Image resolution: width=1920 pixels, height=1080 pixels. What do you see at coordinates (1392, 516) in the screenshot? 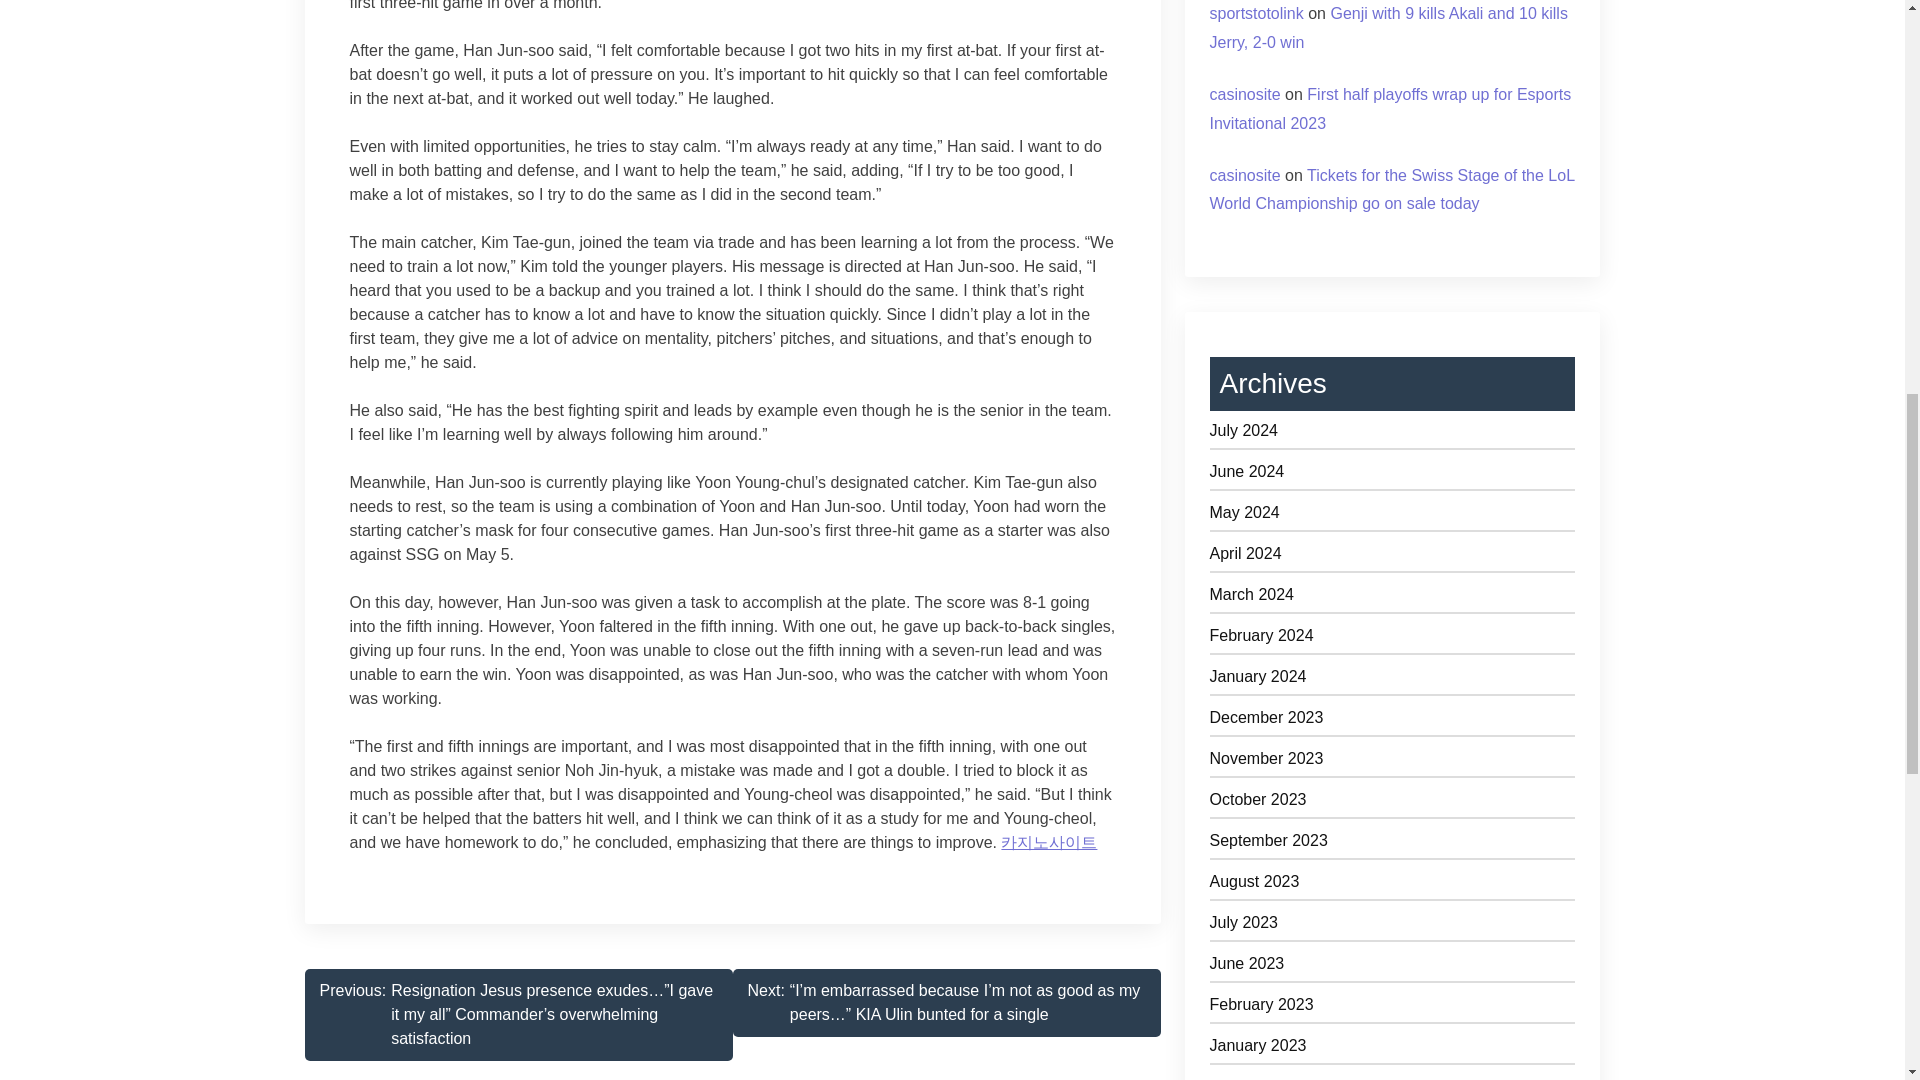
I see `May 2024` at bounding box center [1392, 516].